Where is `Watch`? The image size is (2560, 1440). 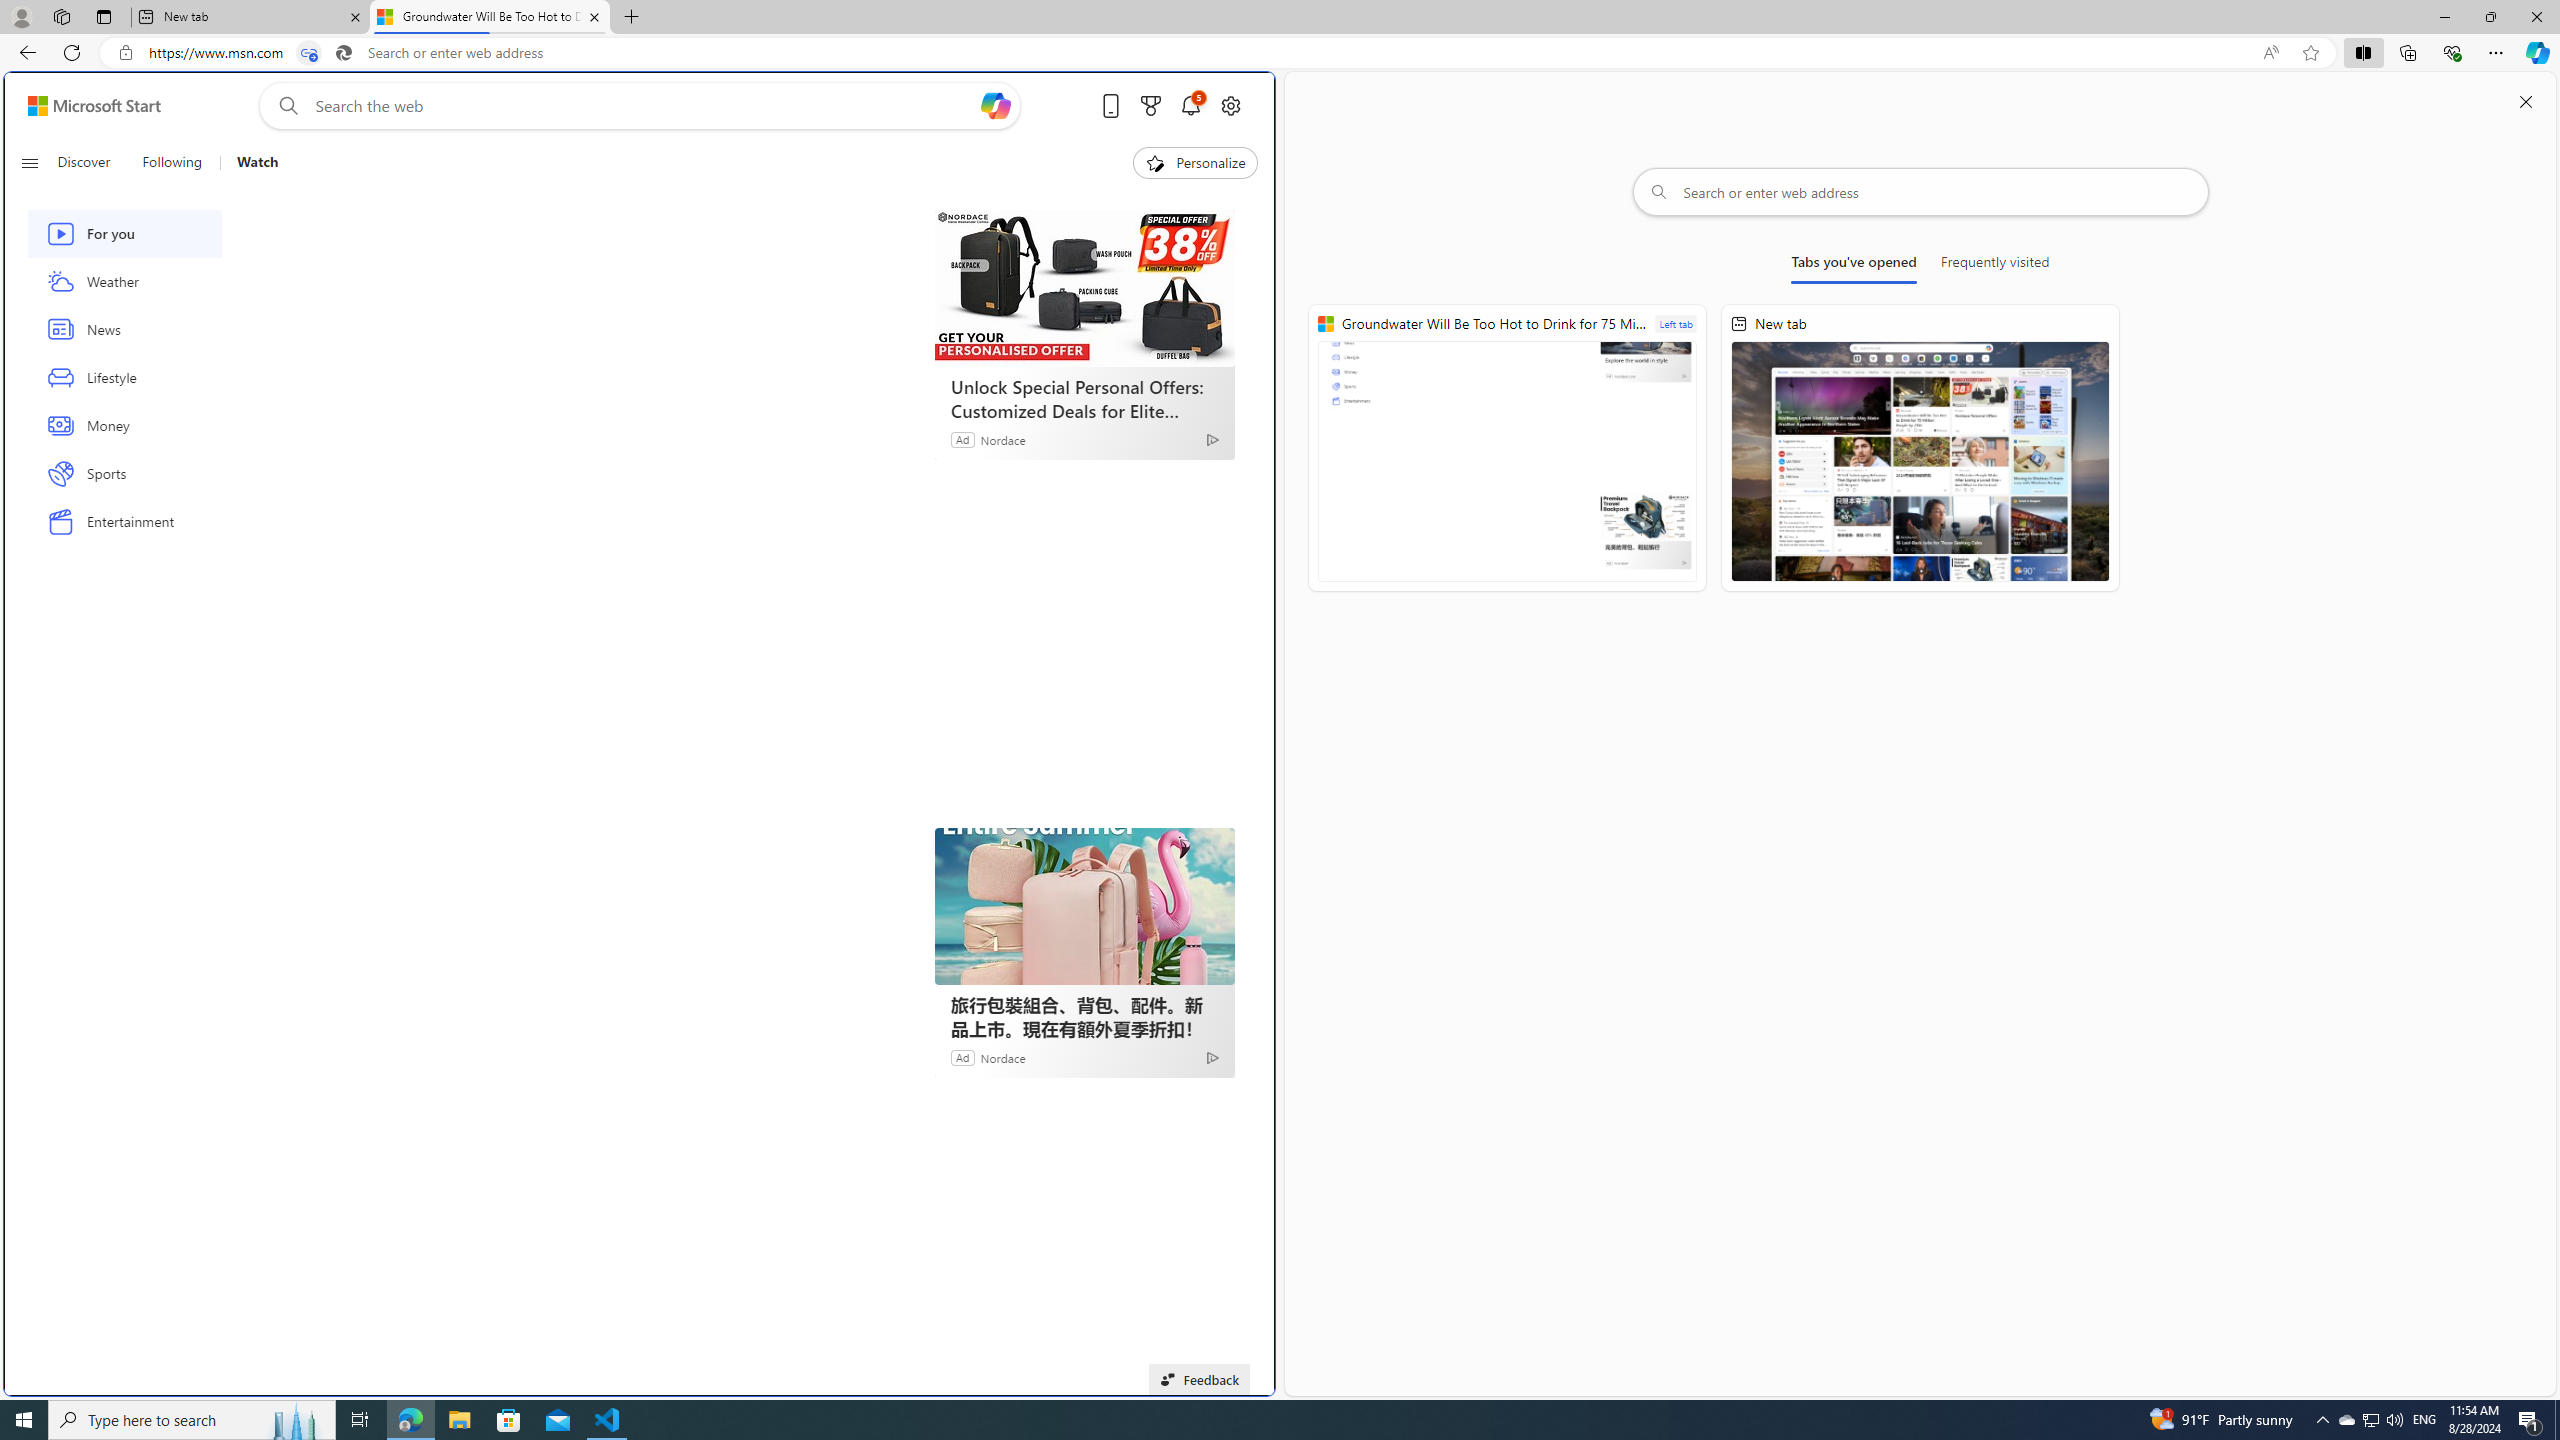 Watch is located at coordinates (257, 163).